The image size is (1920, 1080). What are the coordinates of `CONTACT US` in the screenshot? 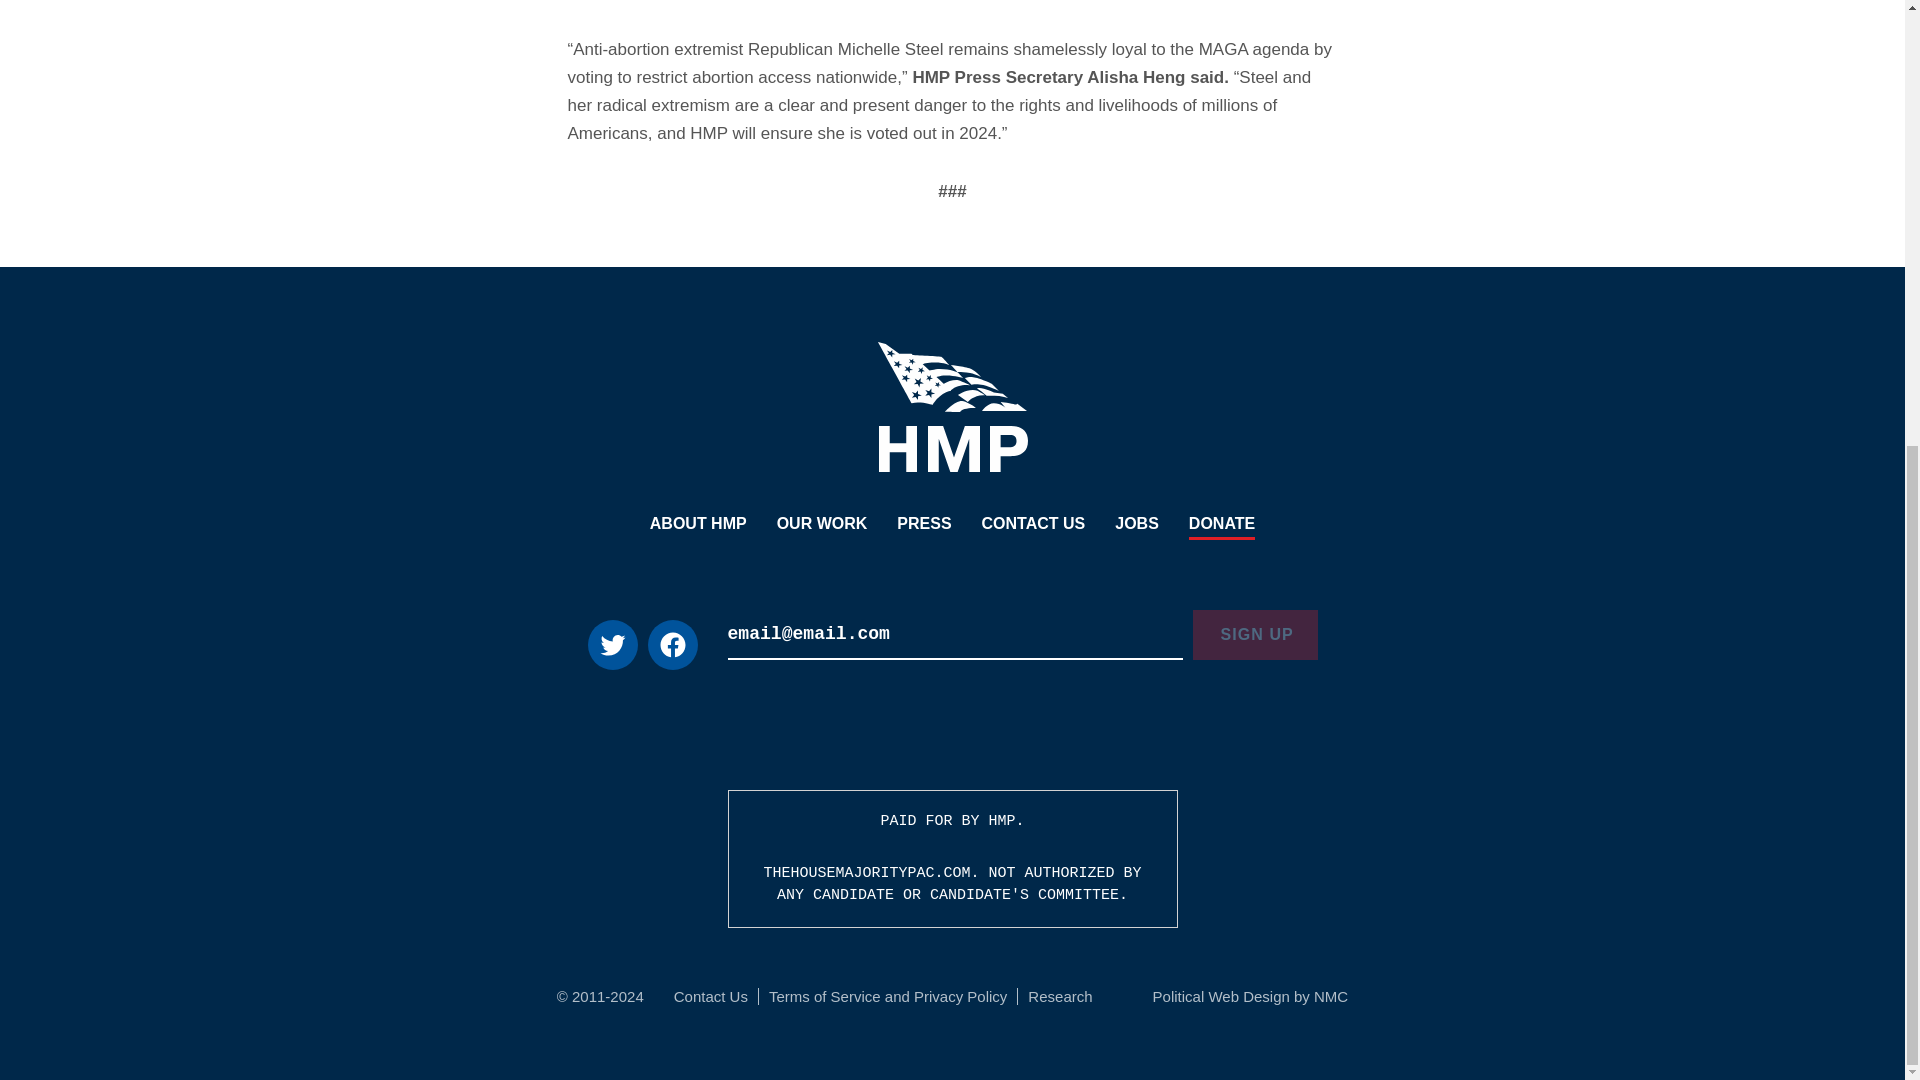 It's located at (1034, 525).